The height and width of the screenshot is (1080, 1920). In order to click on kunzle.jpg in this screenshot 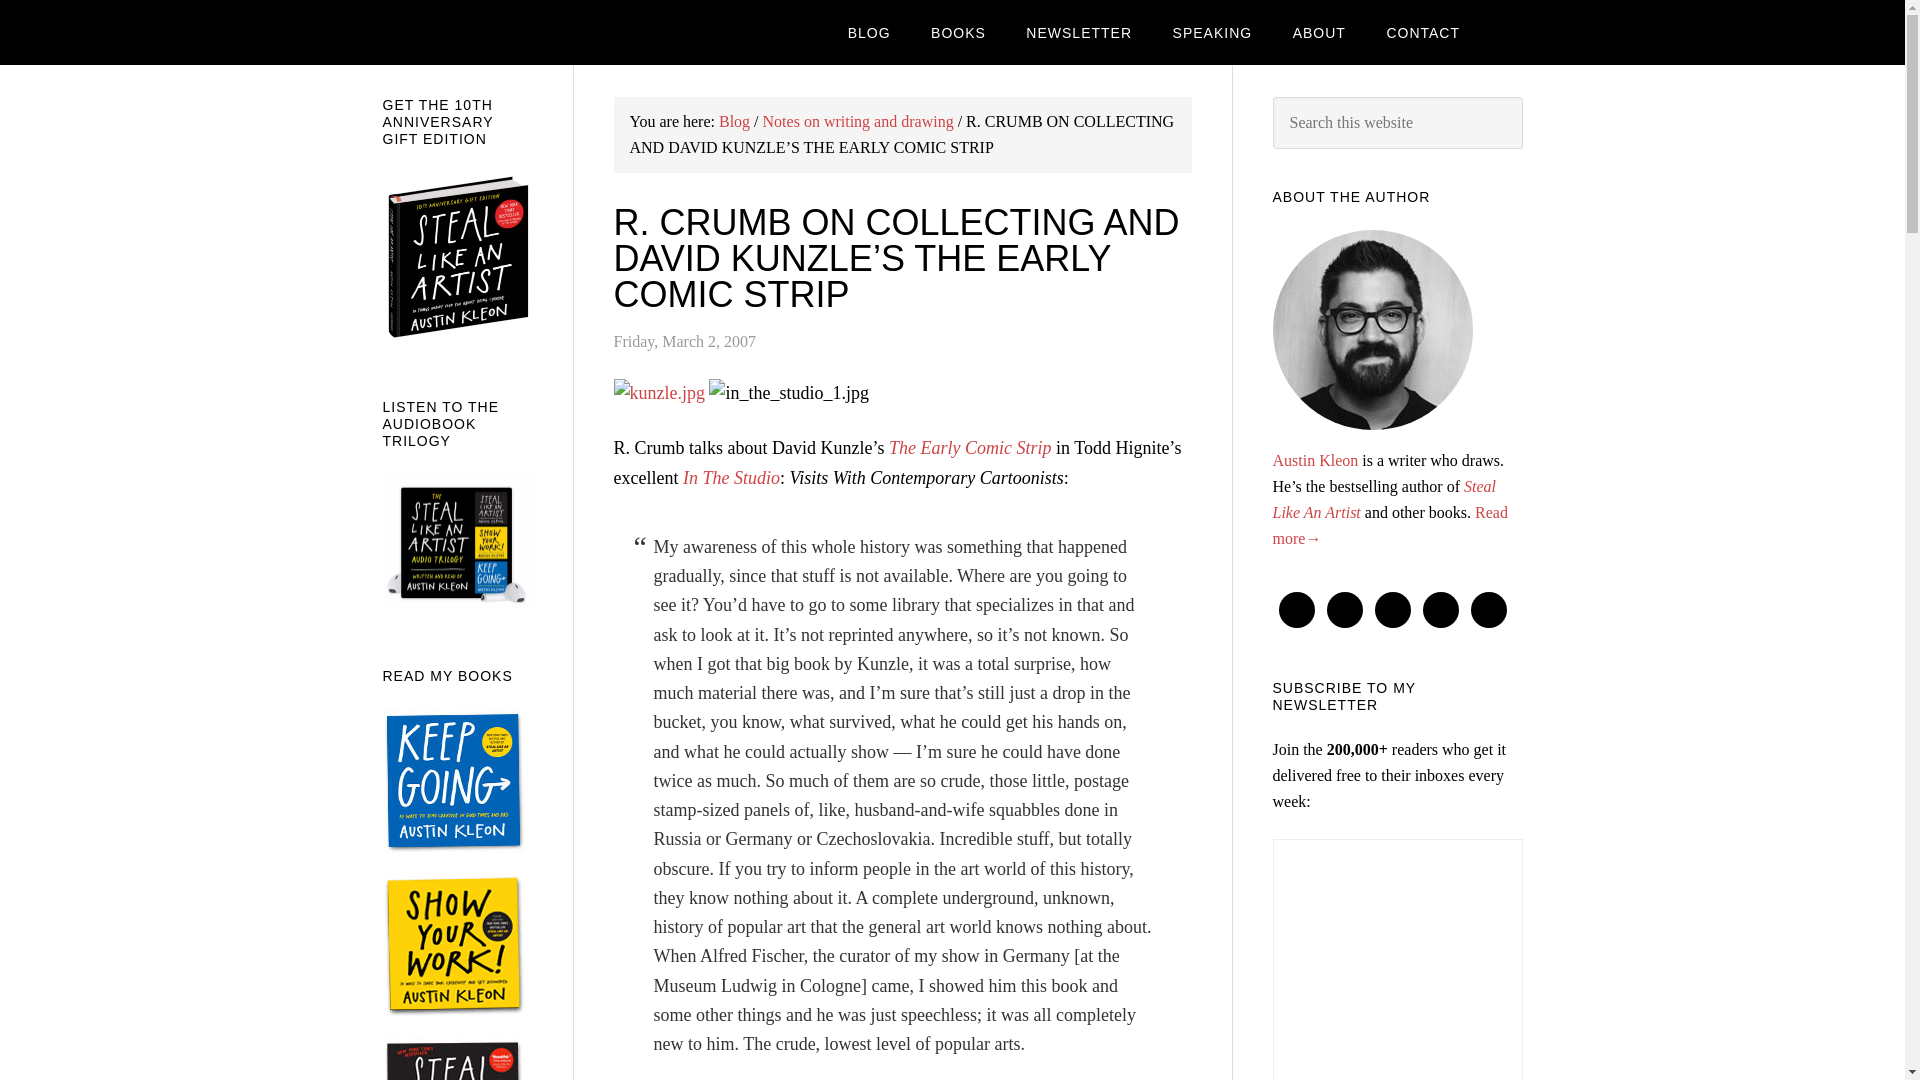, I will do `click(659, 392)`.